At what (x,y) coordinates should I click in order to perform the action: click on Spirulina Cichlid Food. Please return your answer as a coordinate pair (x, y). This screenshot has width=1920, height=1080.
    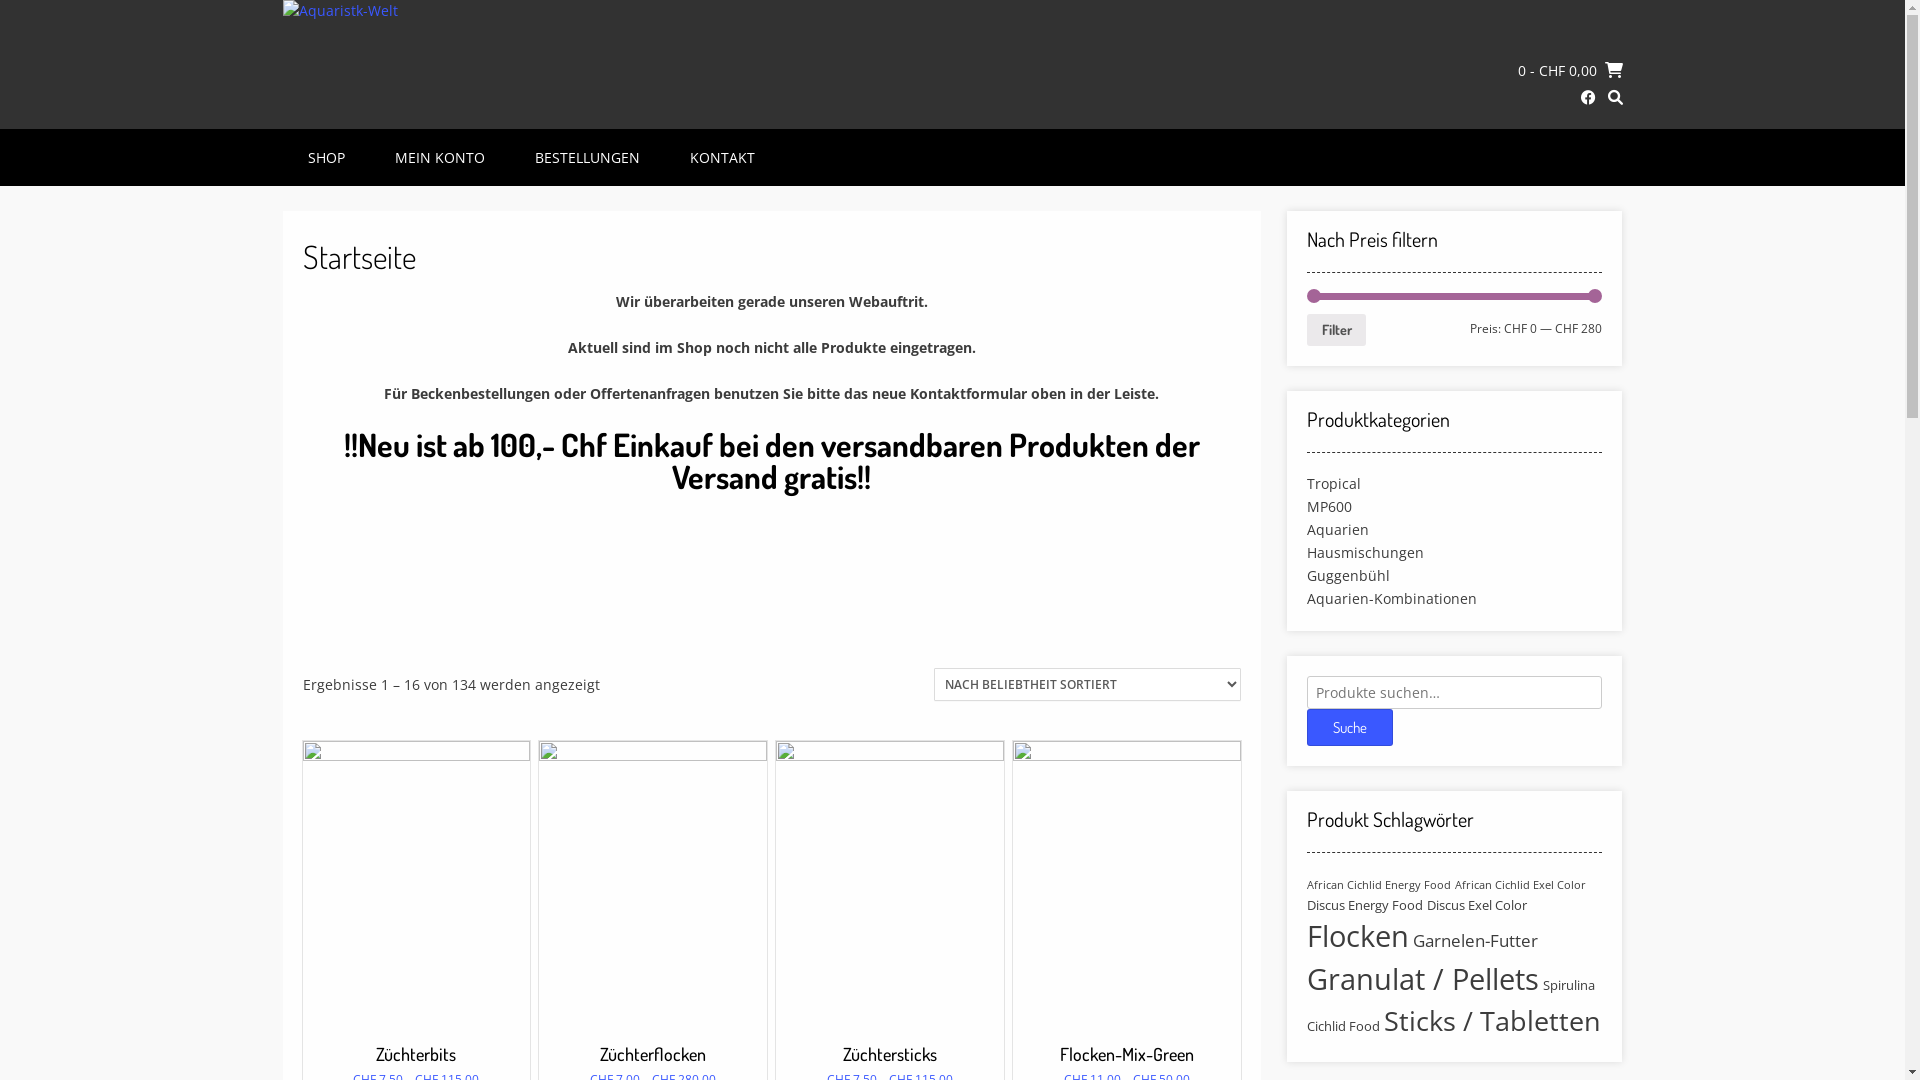
    Looking at the image, I should click on (1451, 1006).